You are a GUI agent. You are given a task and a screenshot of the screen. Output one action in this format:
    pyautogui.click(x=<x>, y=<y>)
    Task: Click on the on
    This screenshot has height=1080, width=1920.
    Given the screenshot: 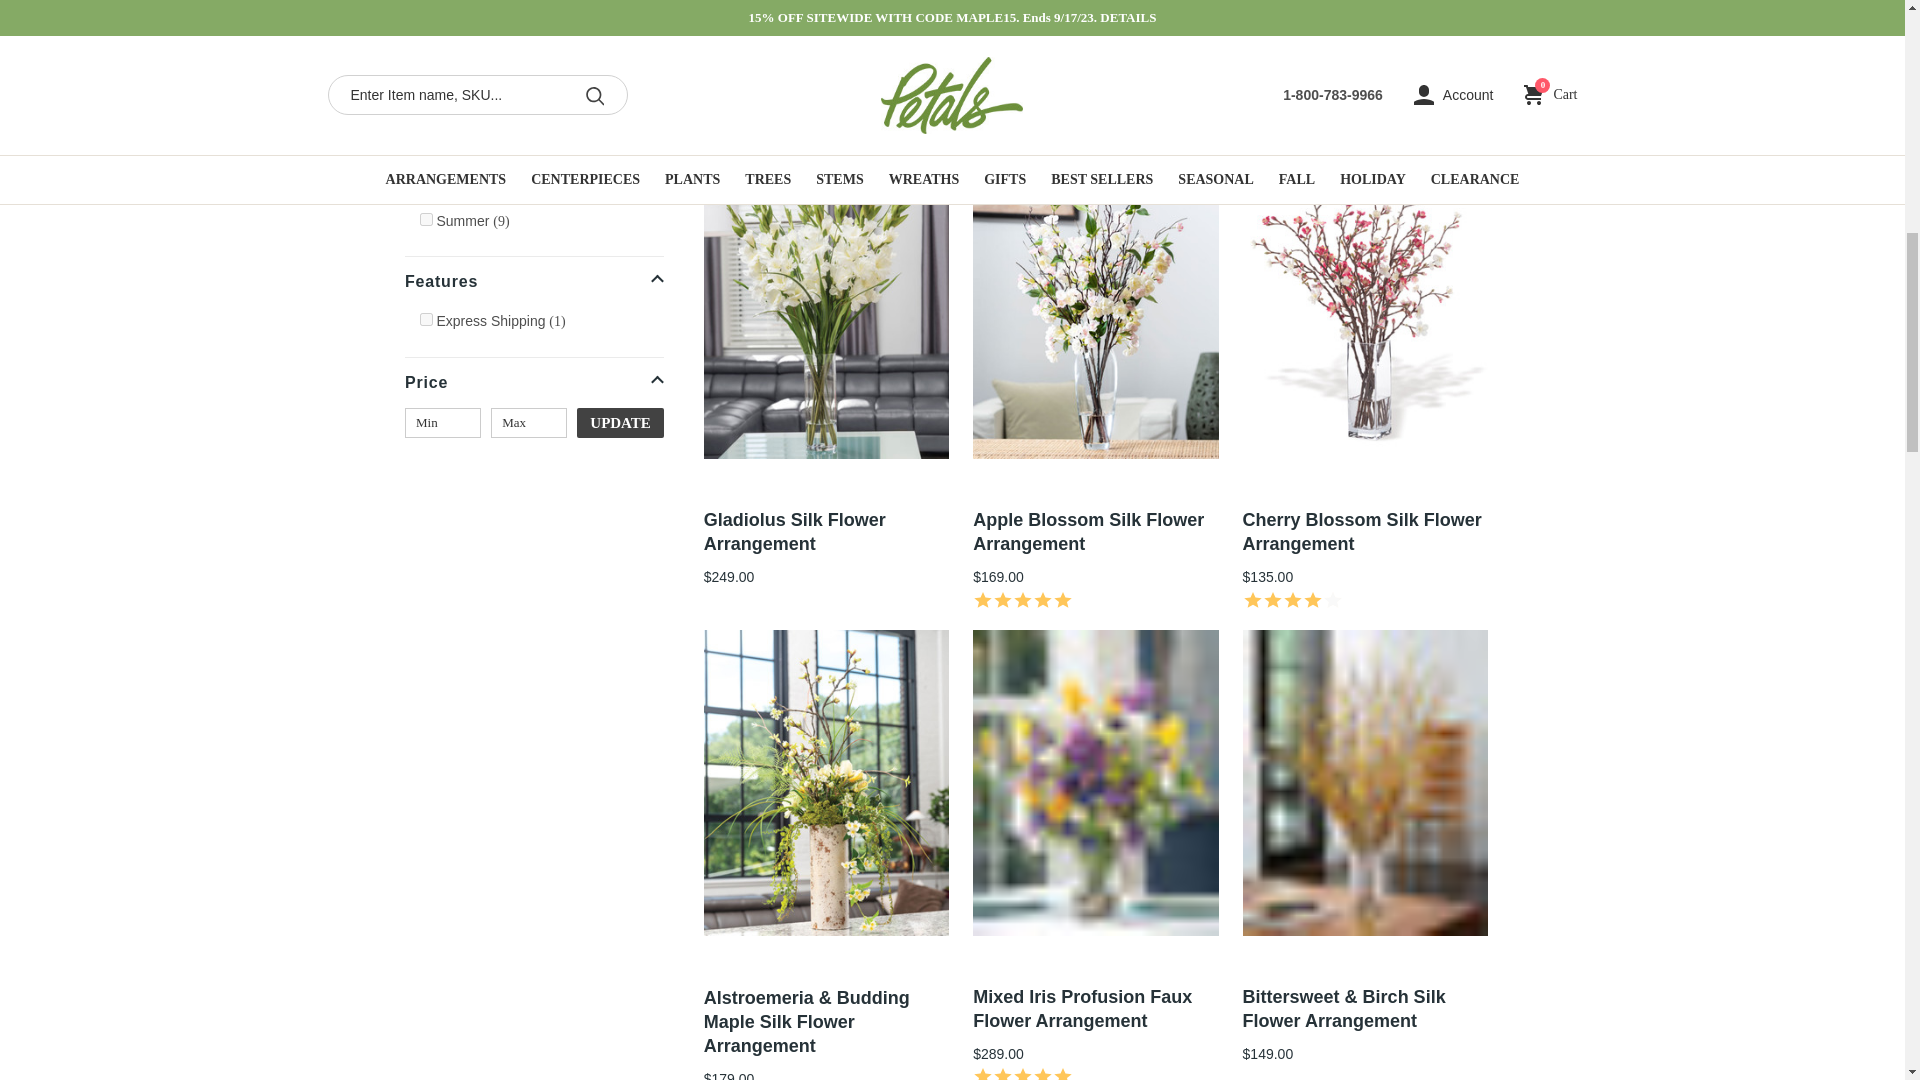 What is the action you would take?
    pyautogui.click(x=426, y=186)
    